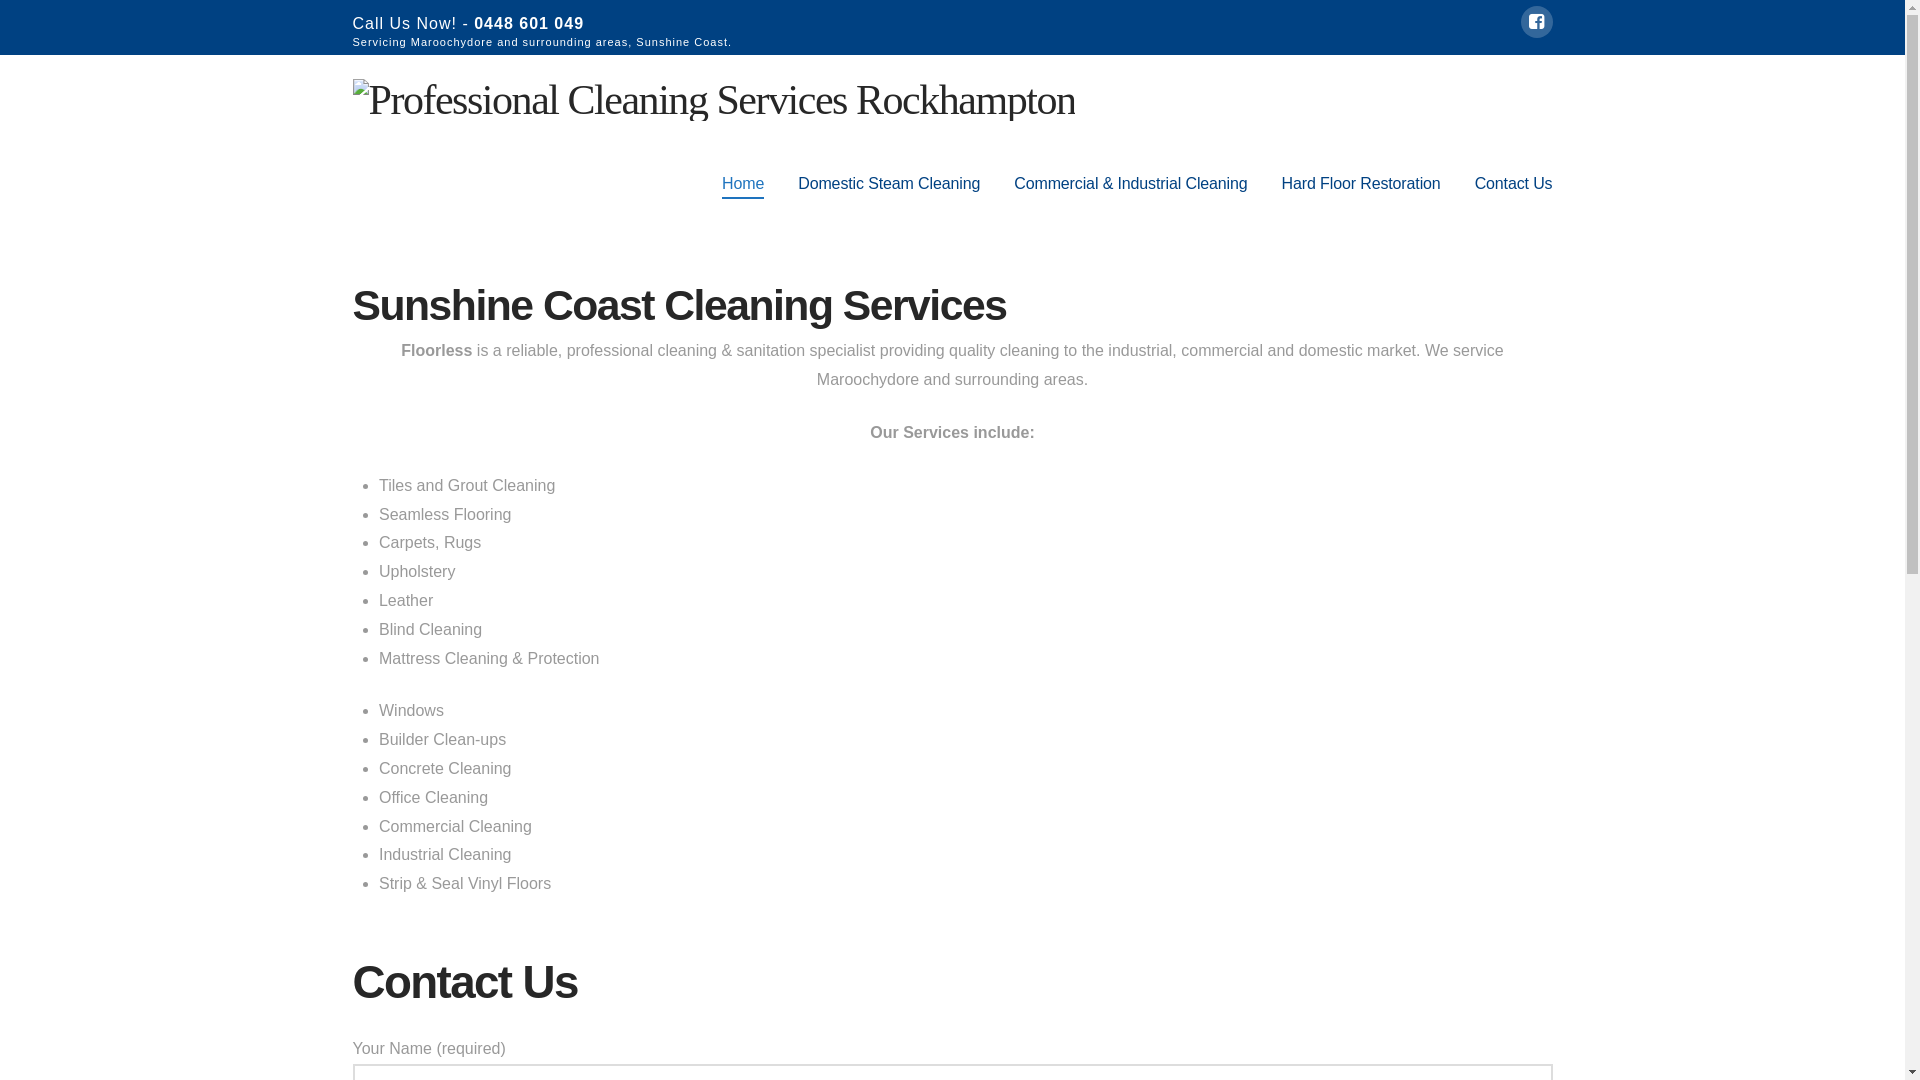 The width and height of the screenshot is (1920, 1080). I want to click on Professional Cleaning Services Rockhampton, so click(714, 98).